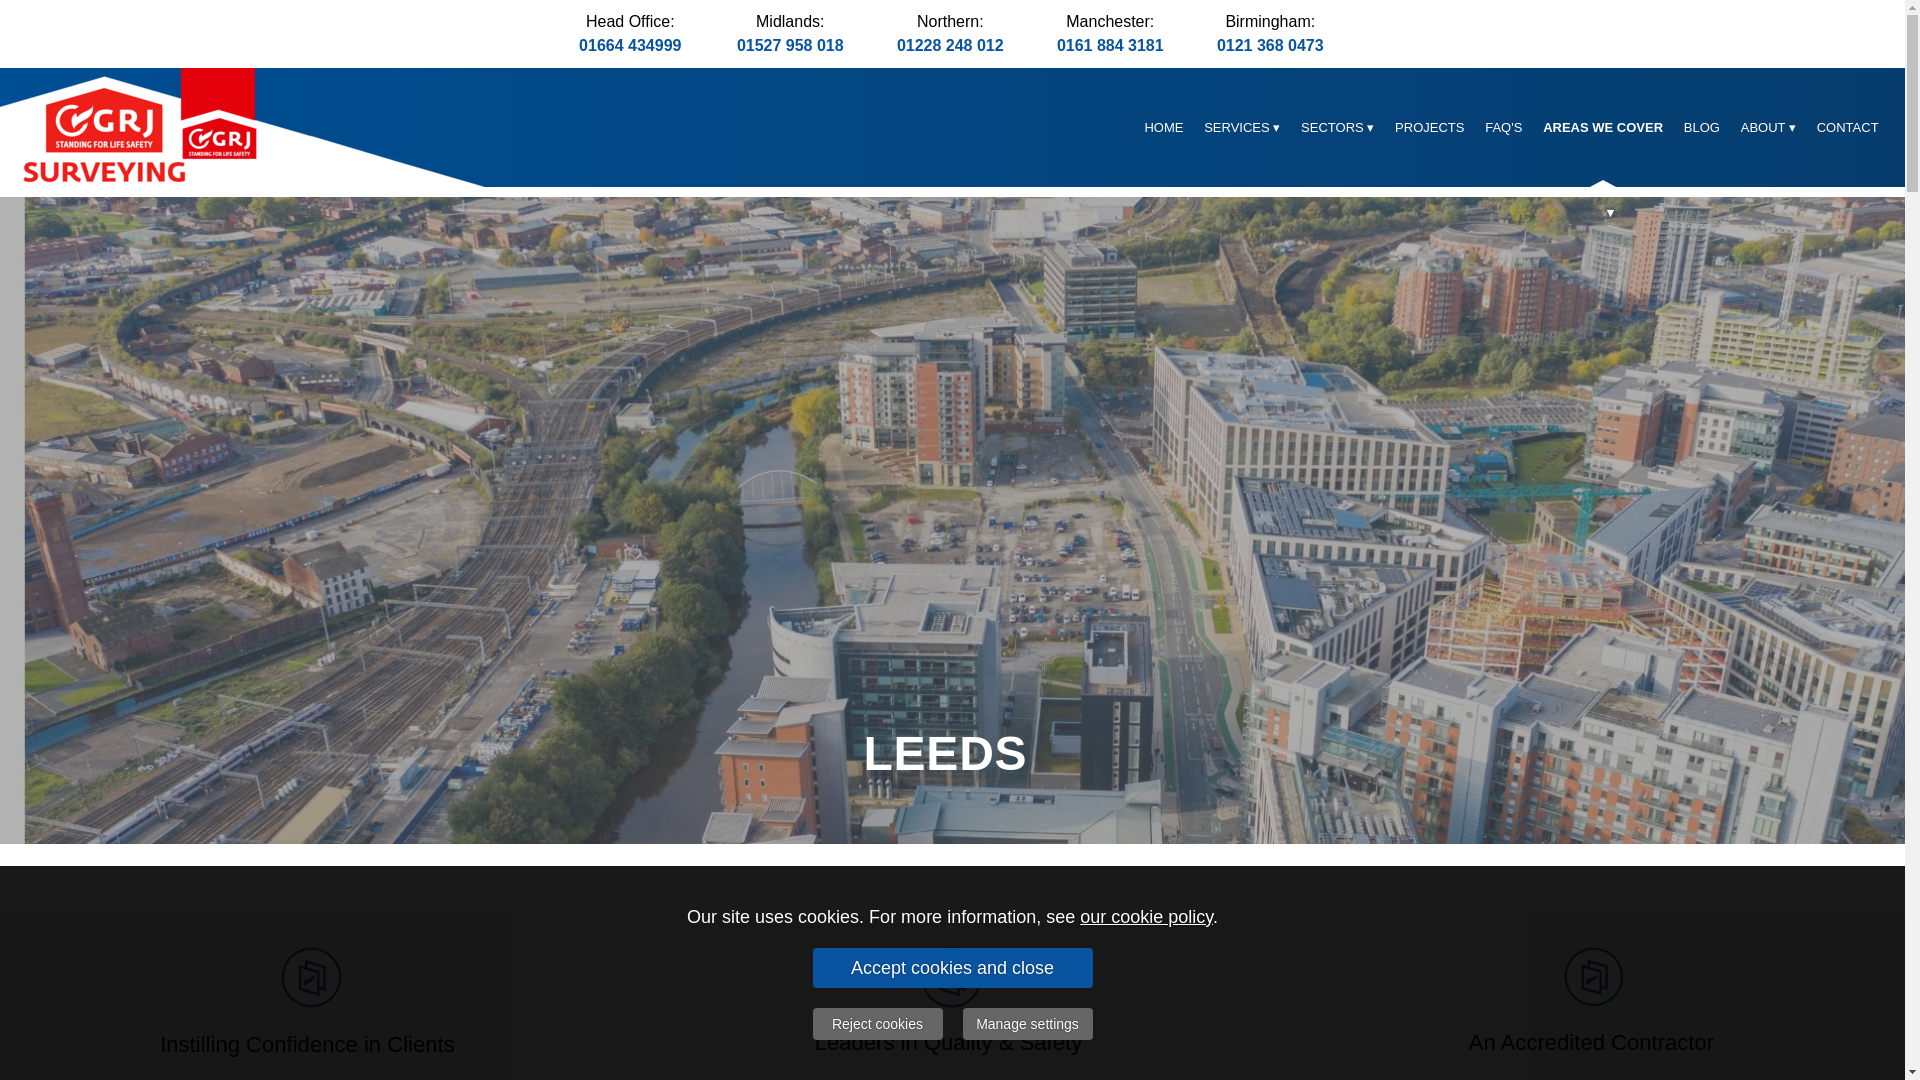 The width and height of the screenshot is (1920, 1080). What do you see at coordinates (1164, 126) in the screenshot?
I see `HOME` at bounding box center [1164, 126].